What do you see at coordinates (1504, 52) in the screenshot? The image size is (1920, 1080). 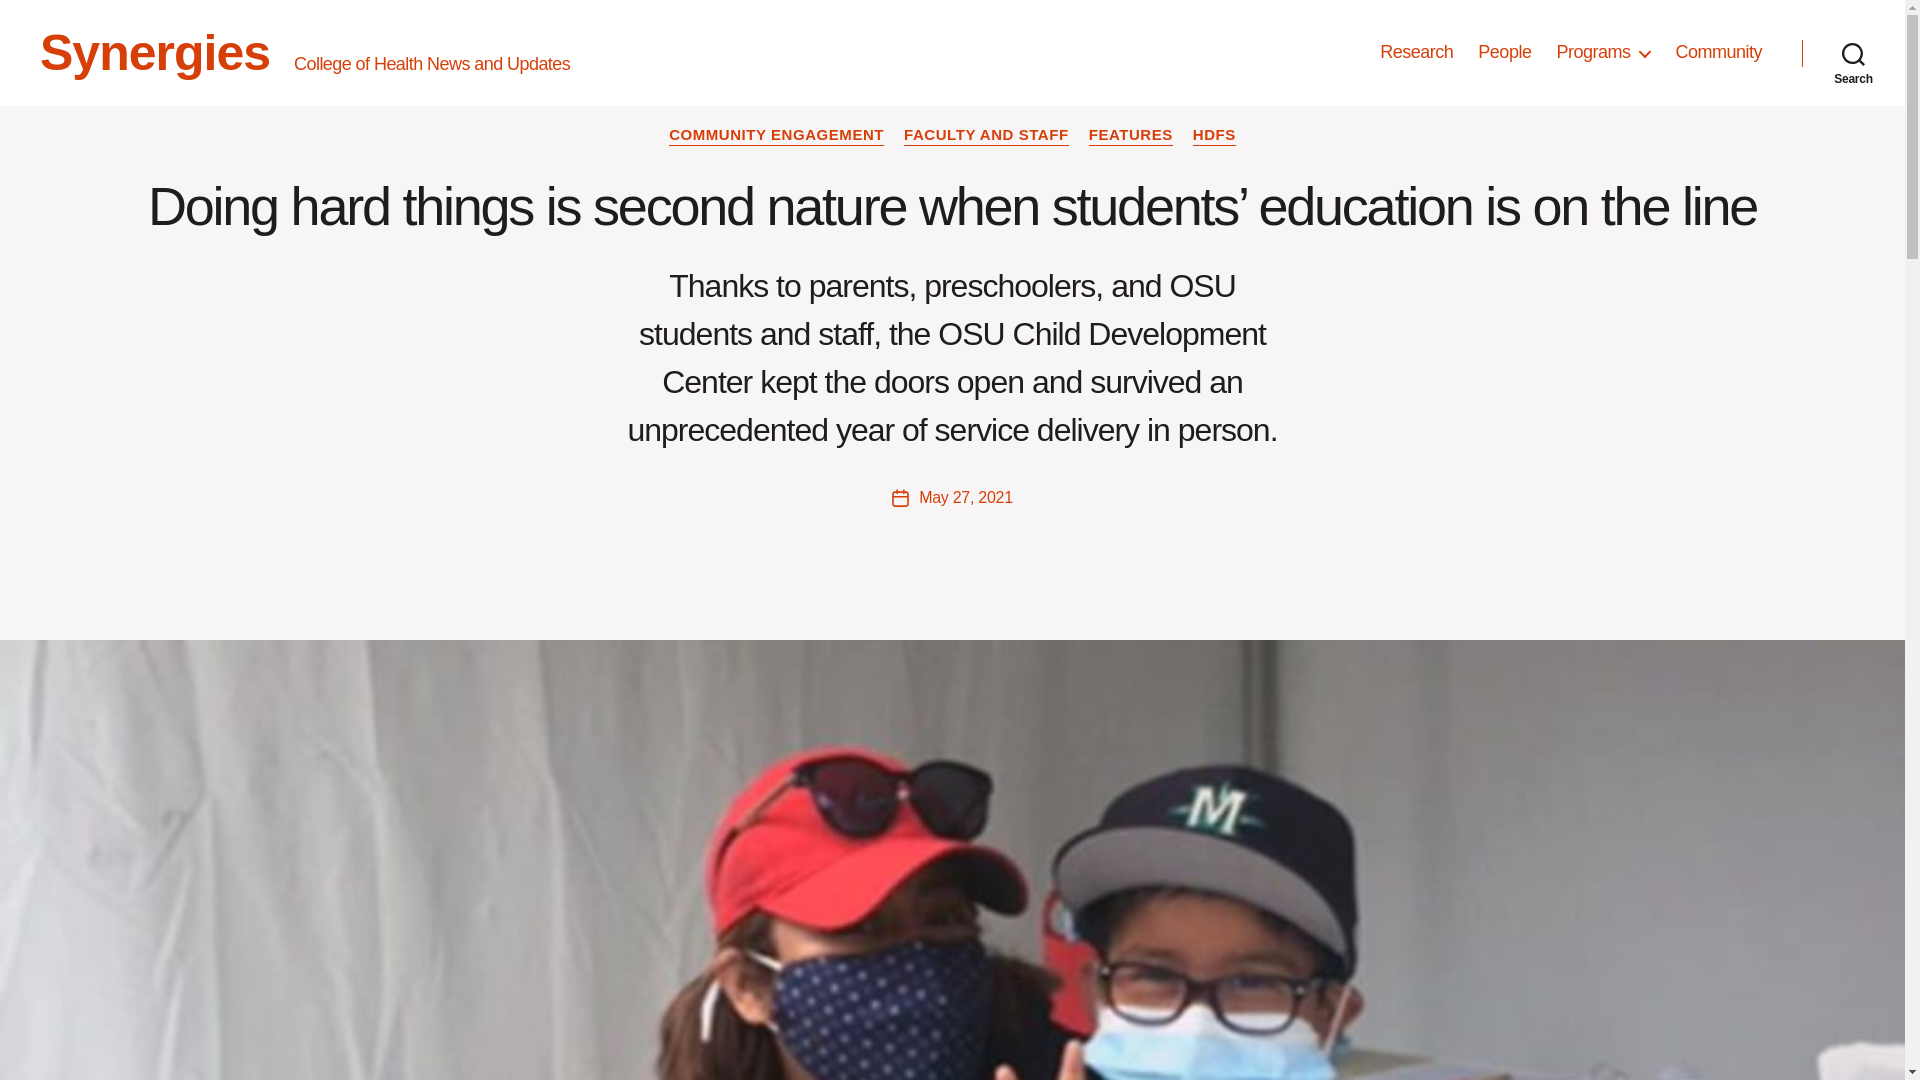 I see `People` at bounding box center [1504, 52].